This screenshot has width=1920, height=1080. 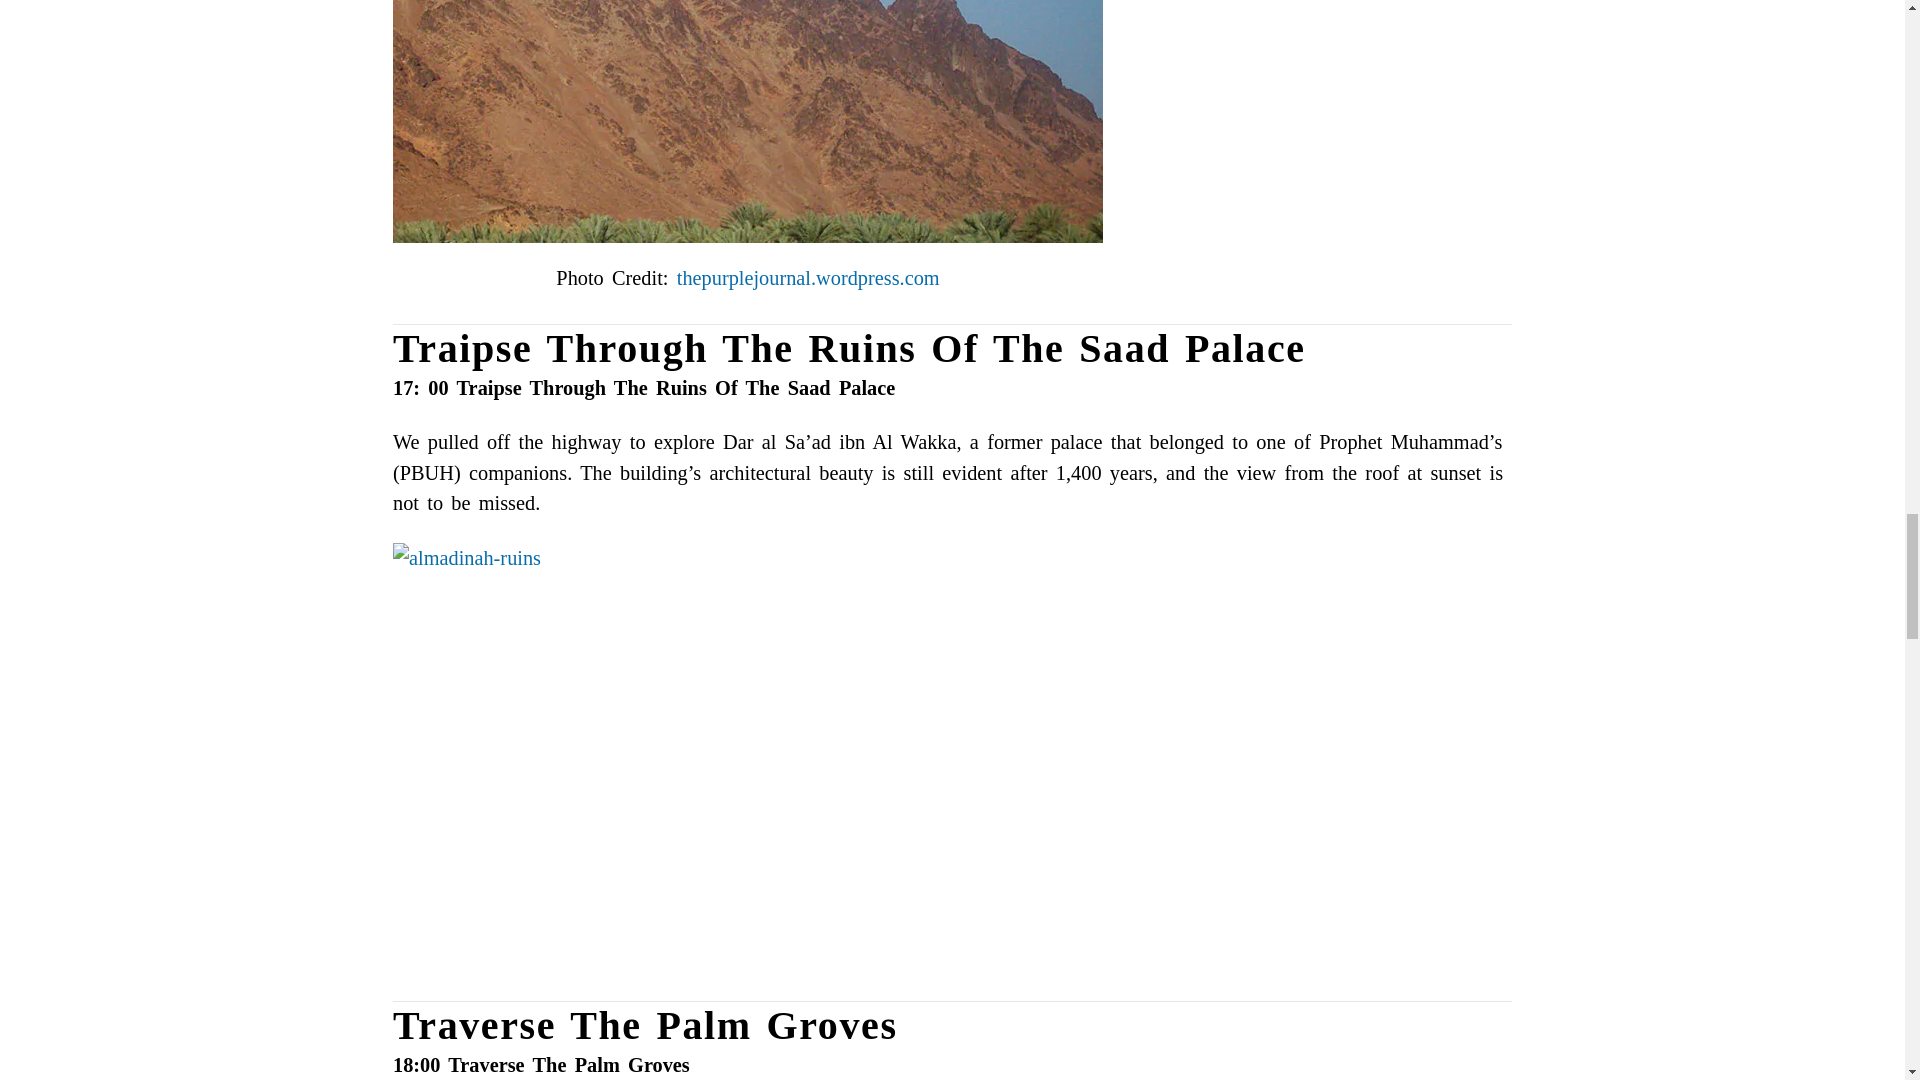 What do you see at coordinates (808, 278) in the screenshot?
I see `thepurplejournal.wordpress.com` at bounding box center [808, 278].